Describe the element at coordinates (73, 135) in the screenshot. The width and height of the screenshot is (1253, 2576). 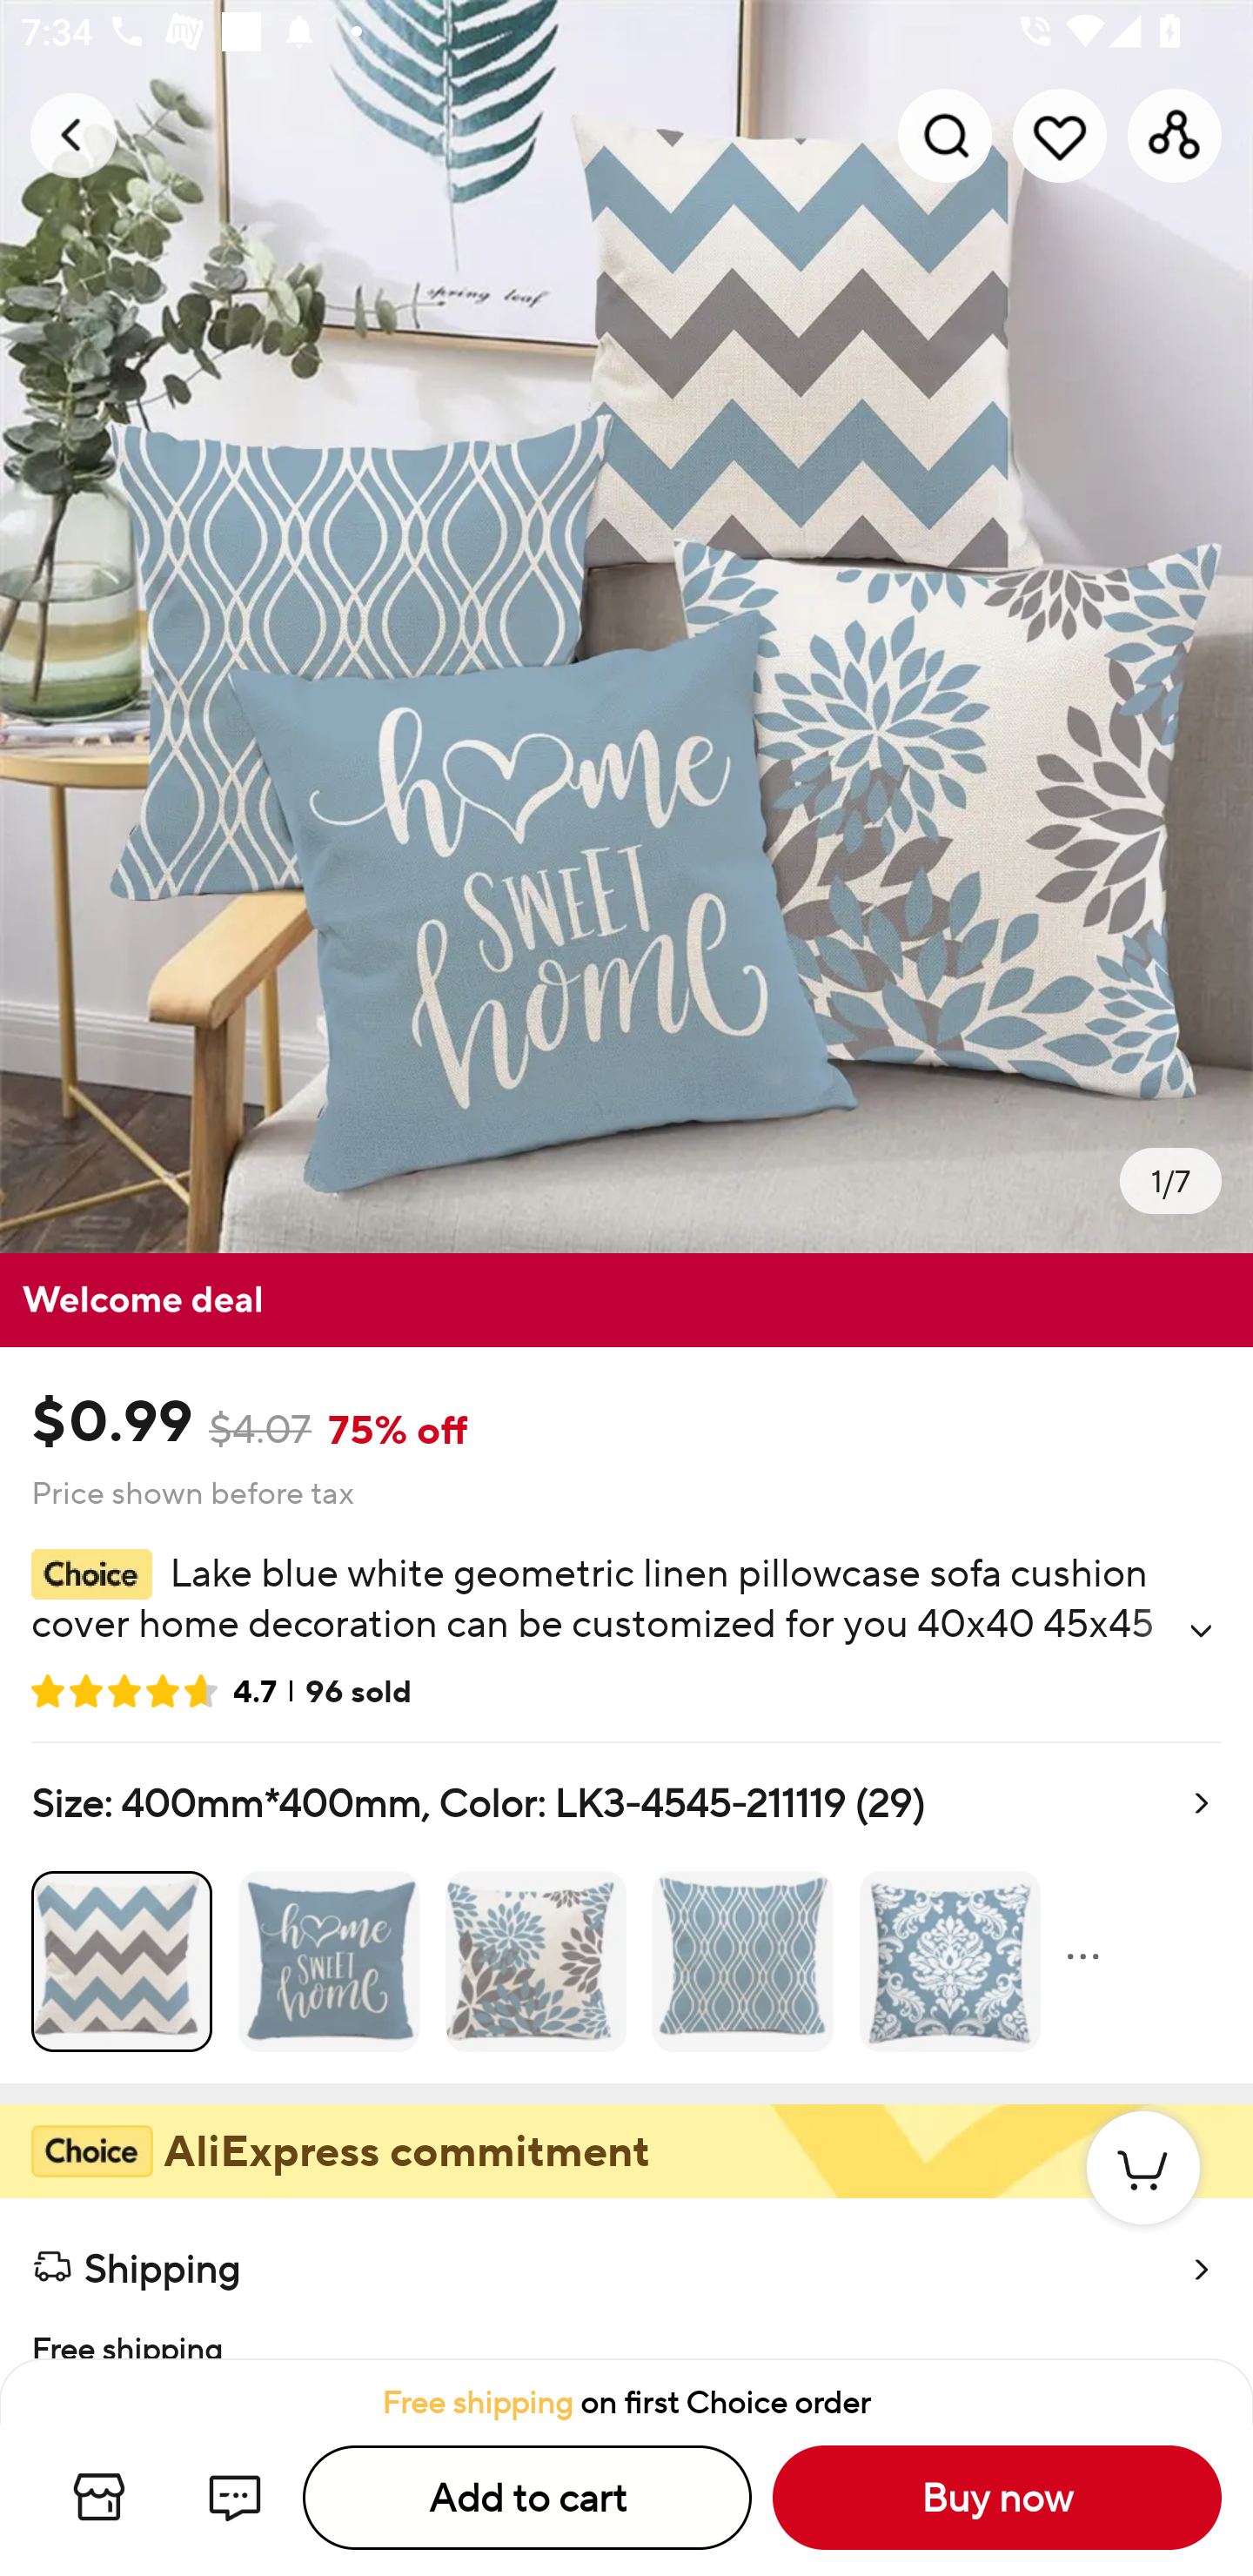
I see `Navigate up` at that location.